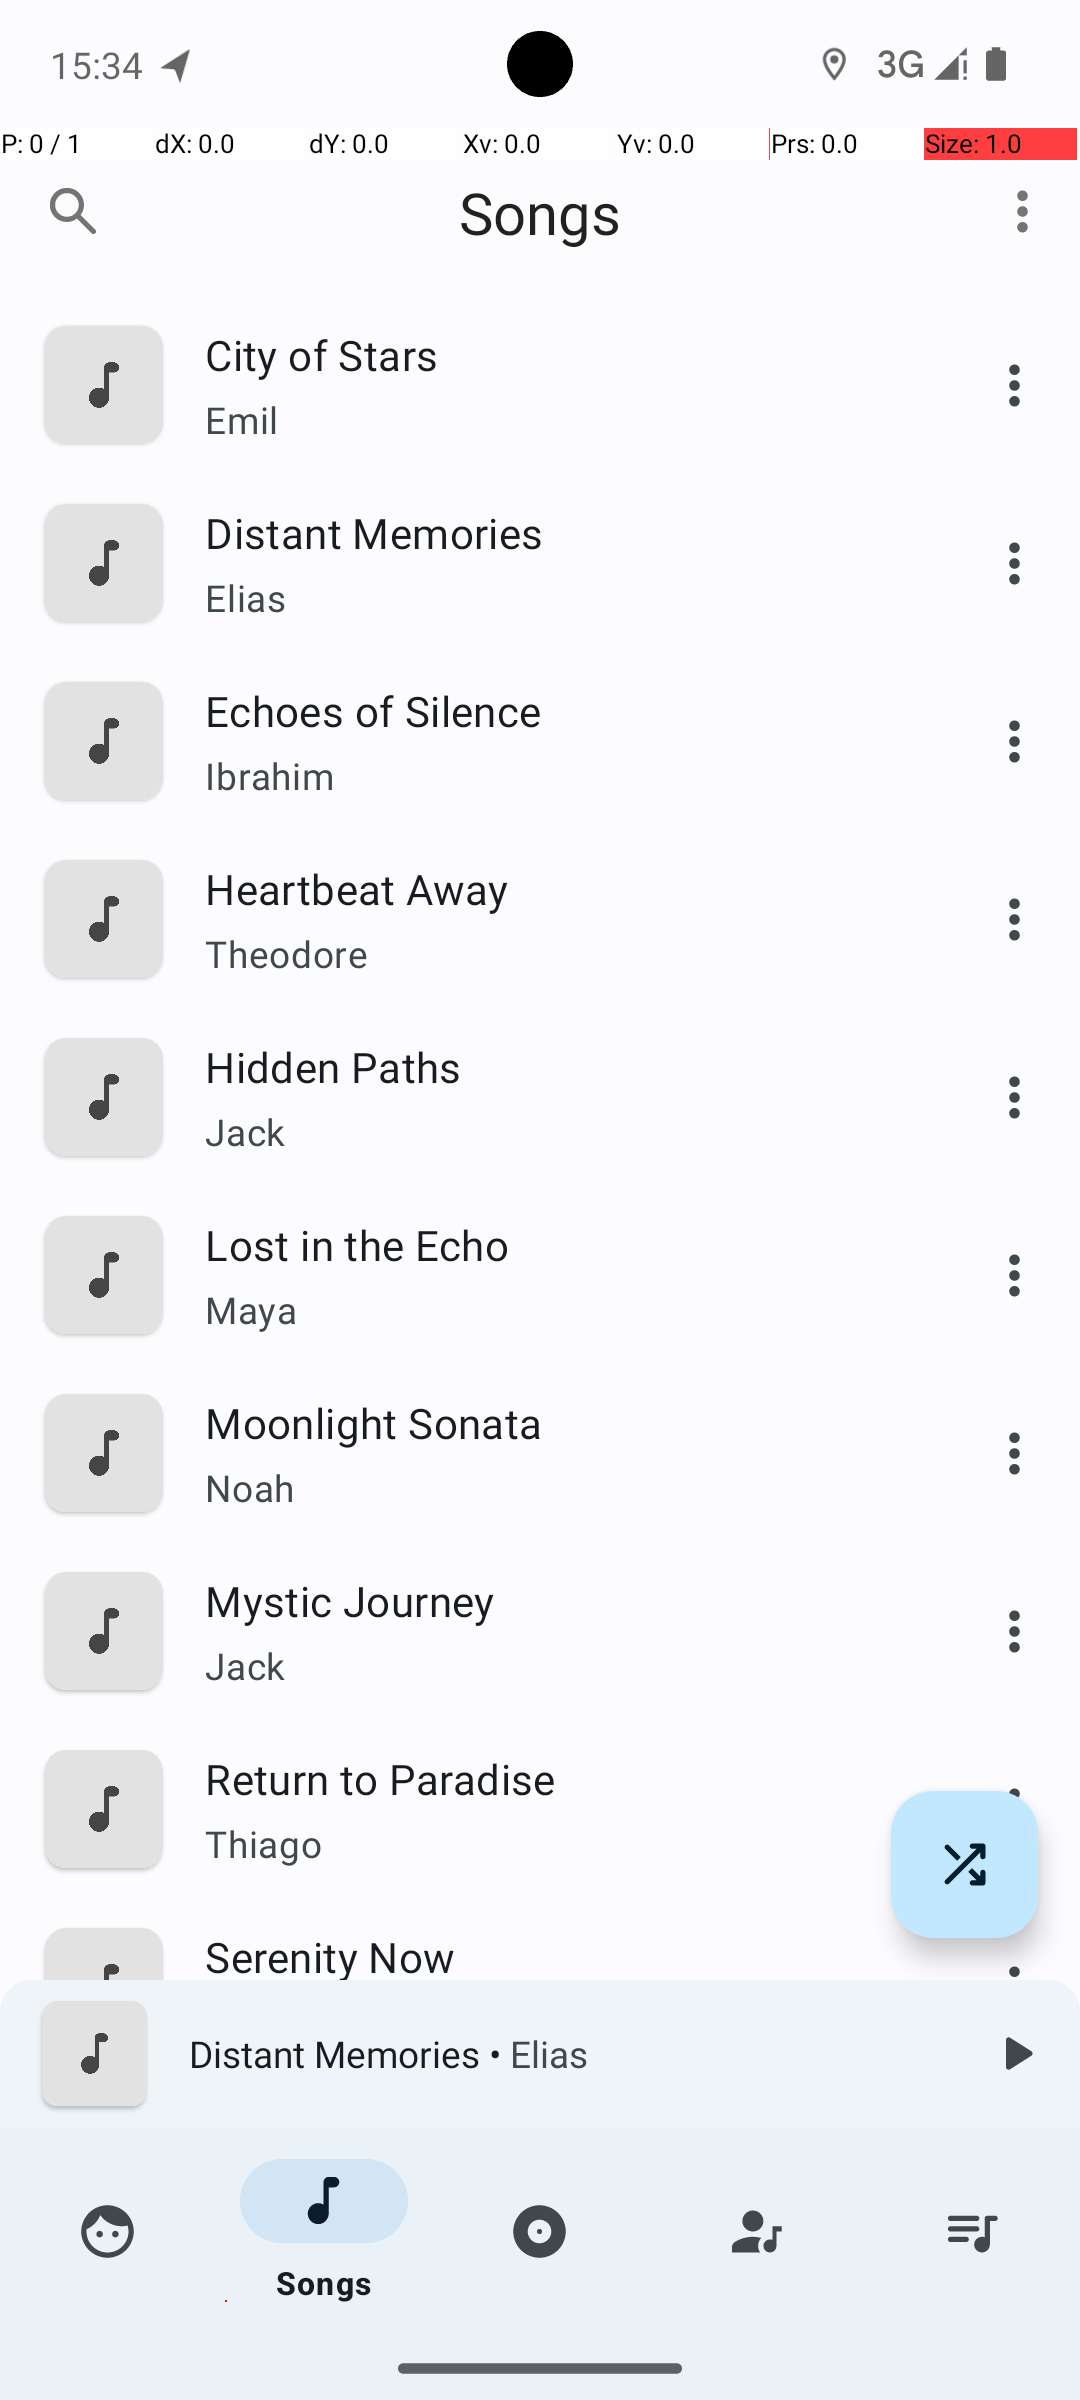 The height and width of the screenshot is (2400, 1080). What do you see at coordinates (557, 1310) in the screenshot?
I see `Maya` at bounding box center [557, 1310].